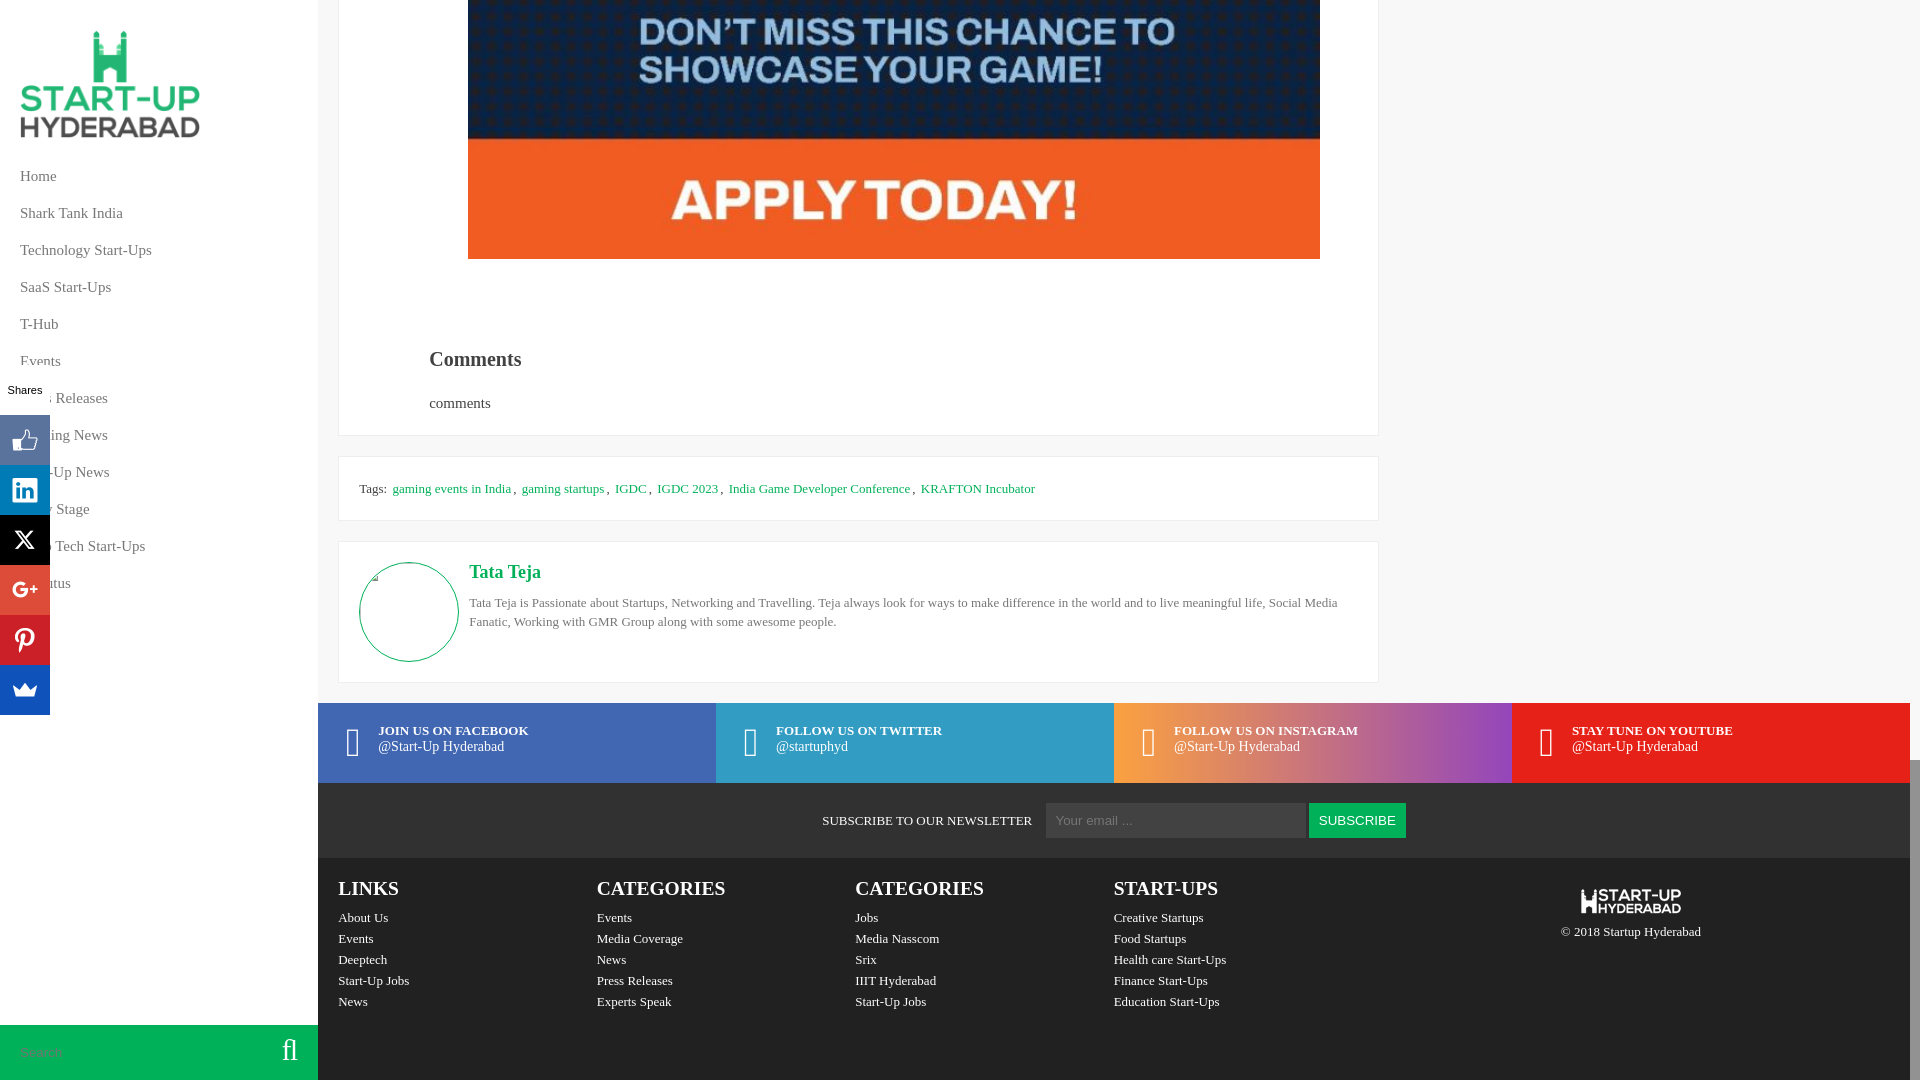  I want to click on gaming events in India, so click(450, 488).